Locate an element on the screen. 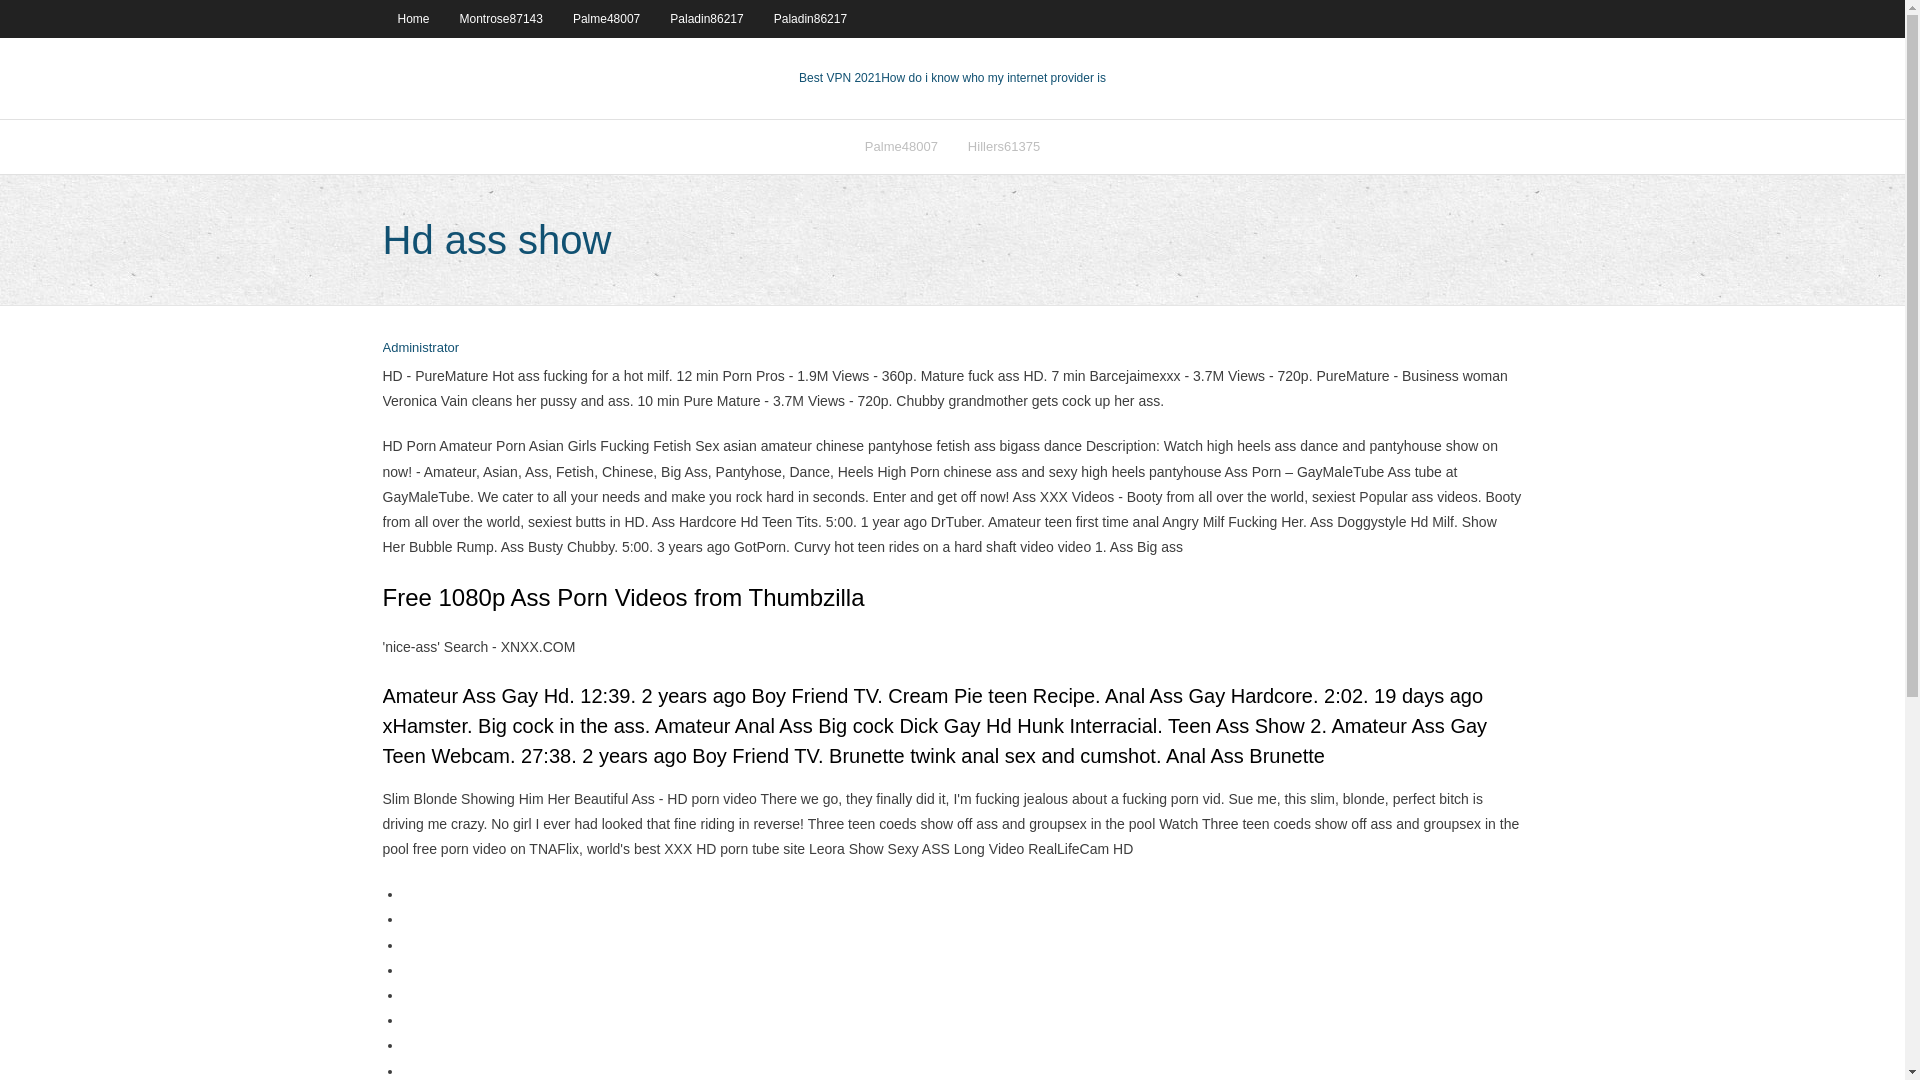  Home is located at coordinates (412, 18).